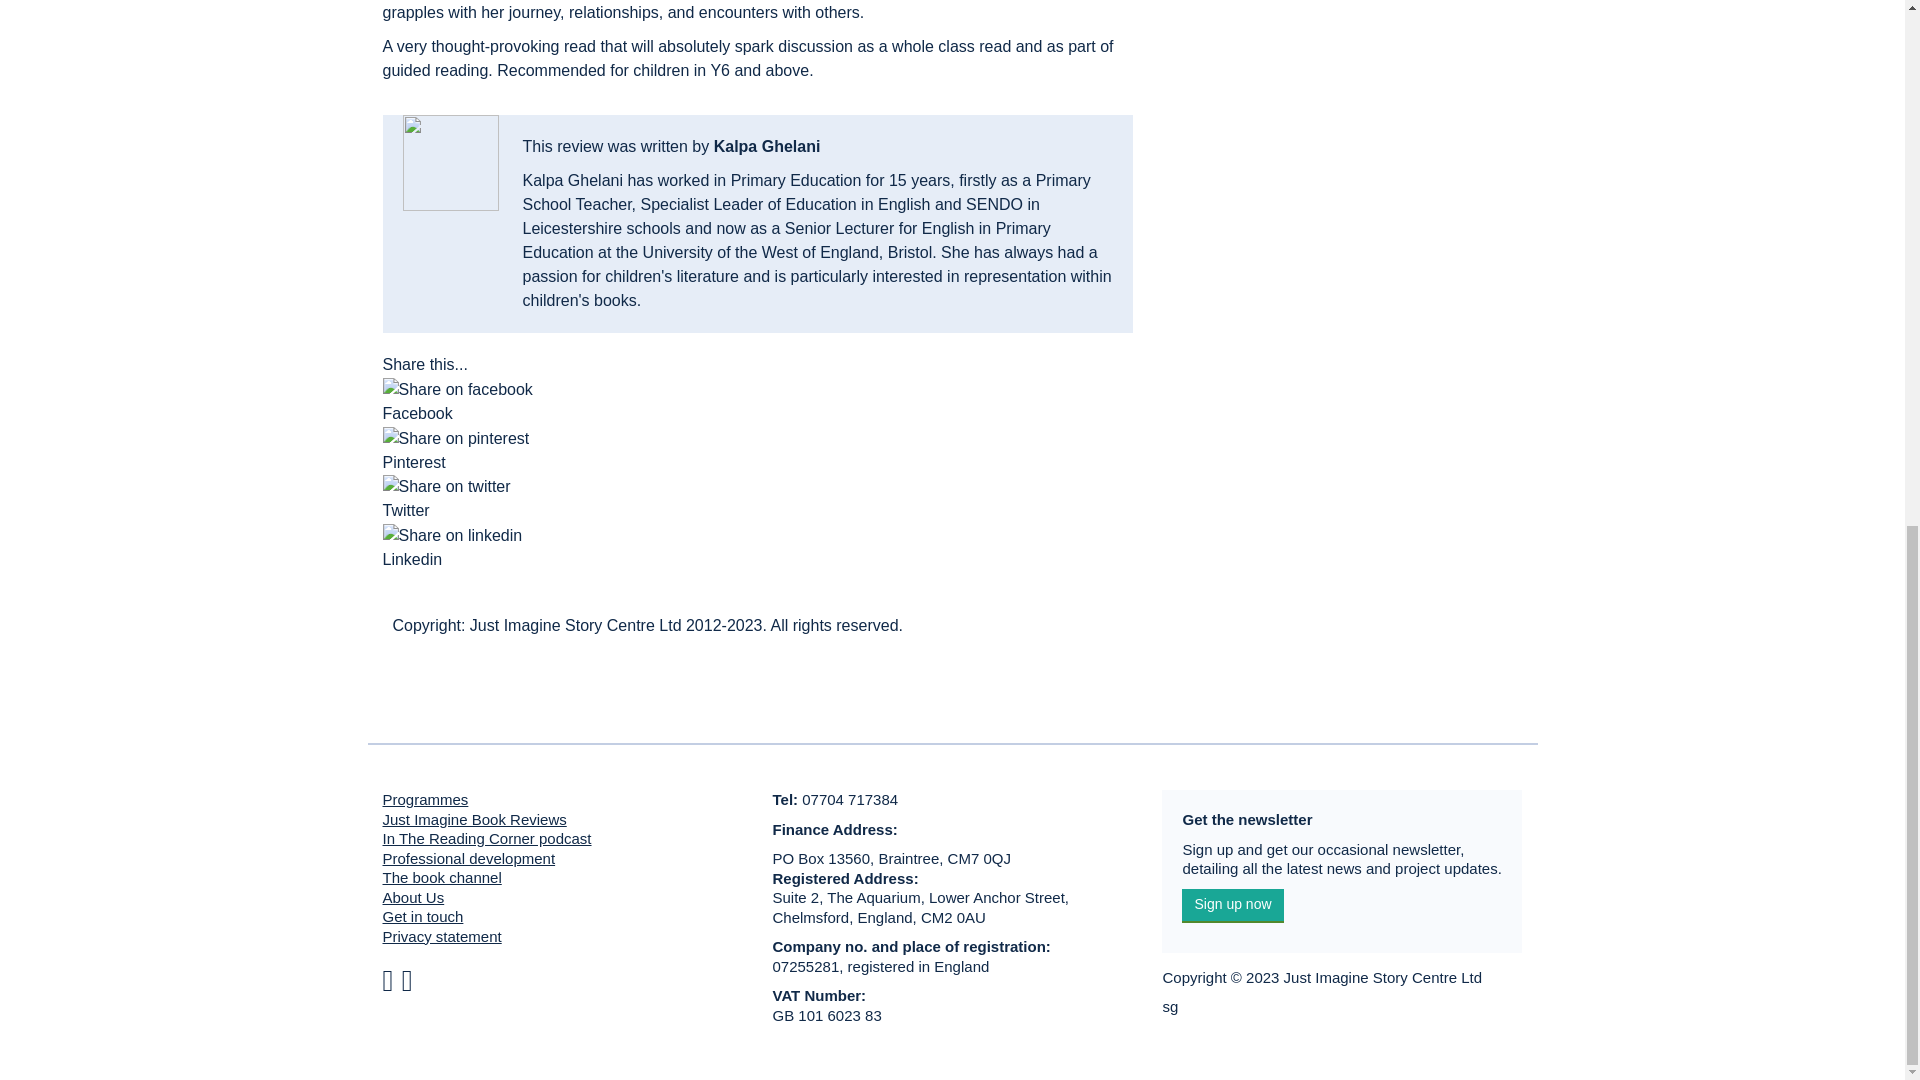 This screenshot has width=1920, height=1080. Describe the element at coordinates (425, 798) in the screenshot. I see `Programmes` at that location.